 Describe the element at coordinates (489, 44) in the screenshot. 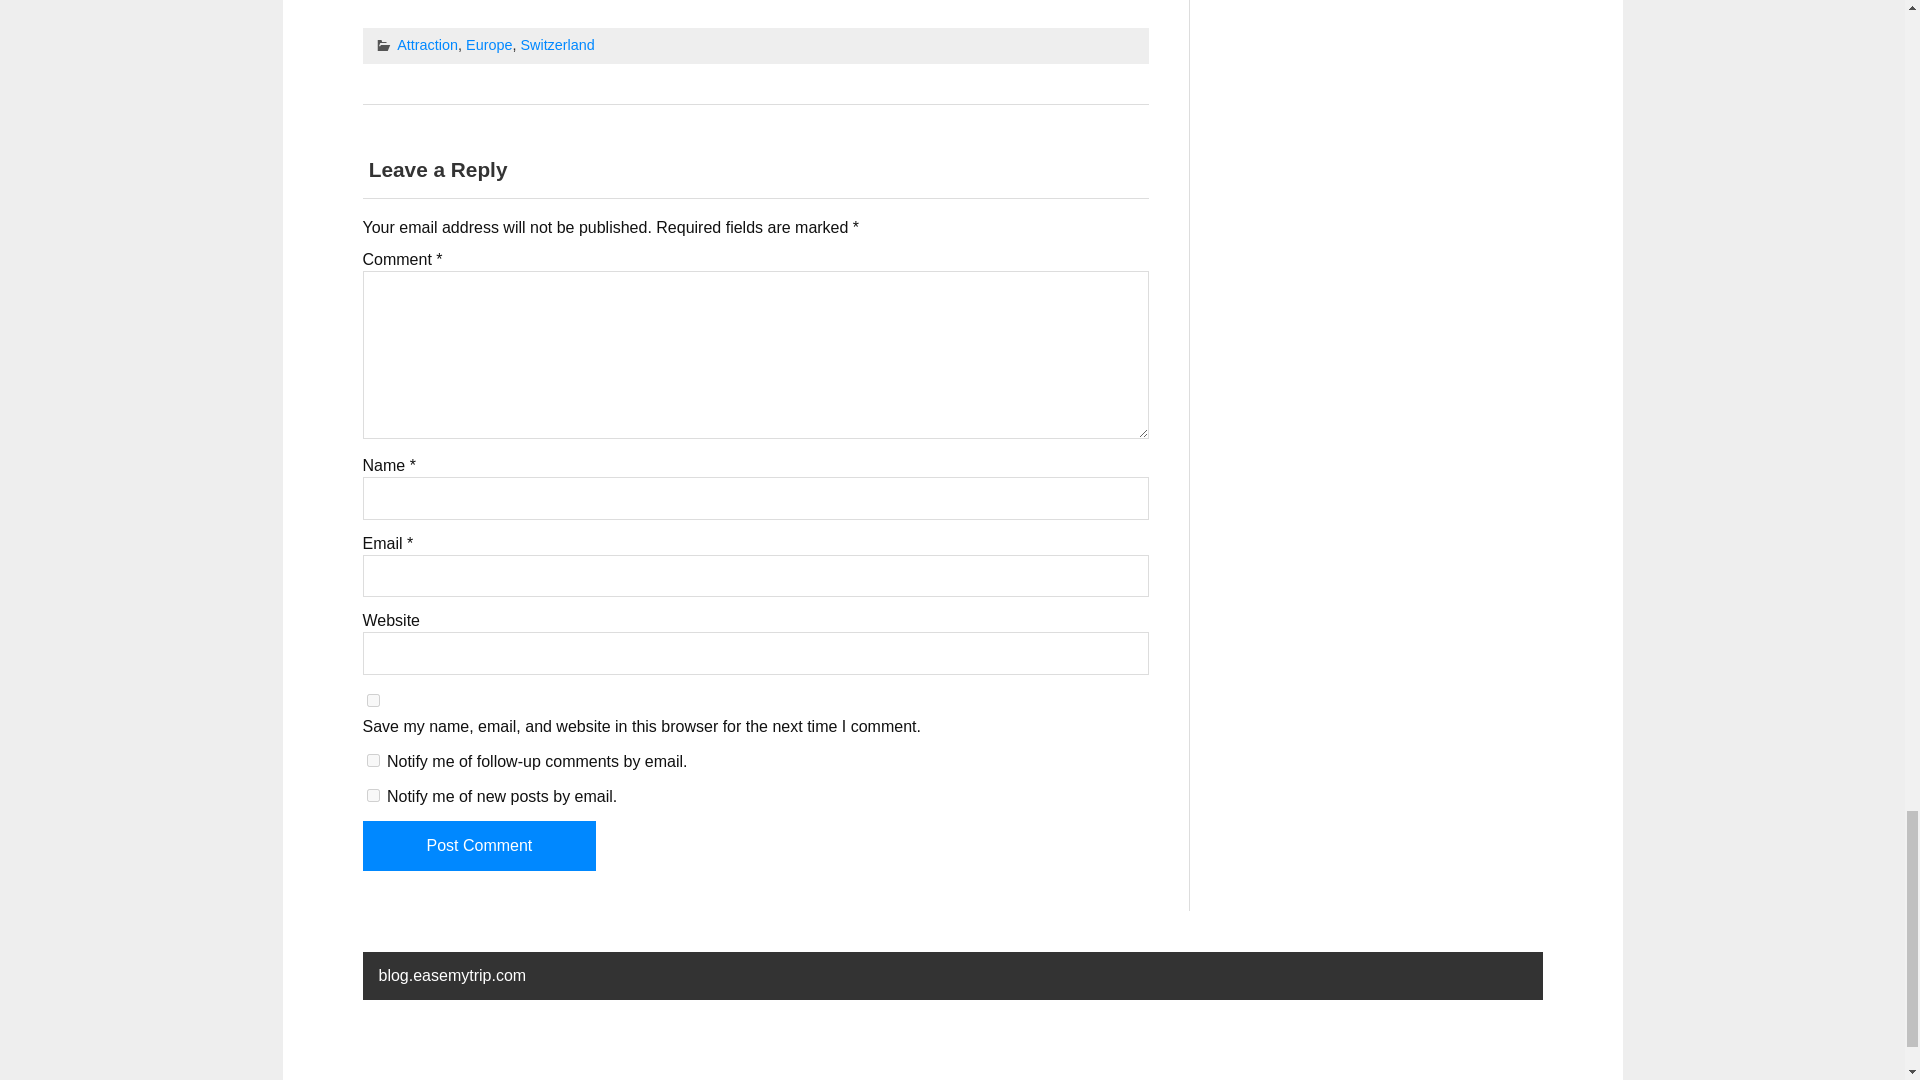

I see `Europe` at that location.